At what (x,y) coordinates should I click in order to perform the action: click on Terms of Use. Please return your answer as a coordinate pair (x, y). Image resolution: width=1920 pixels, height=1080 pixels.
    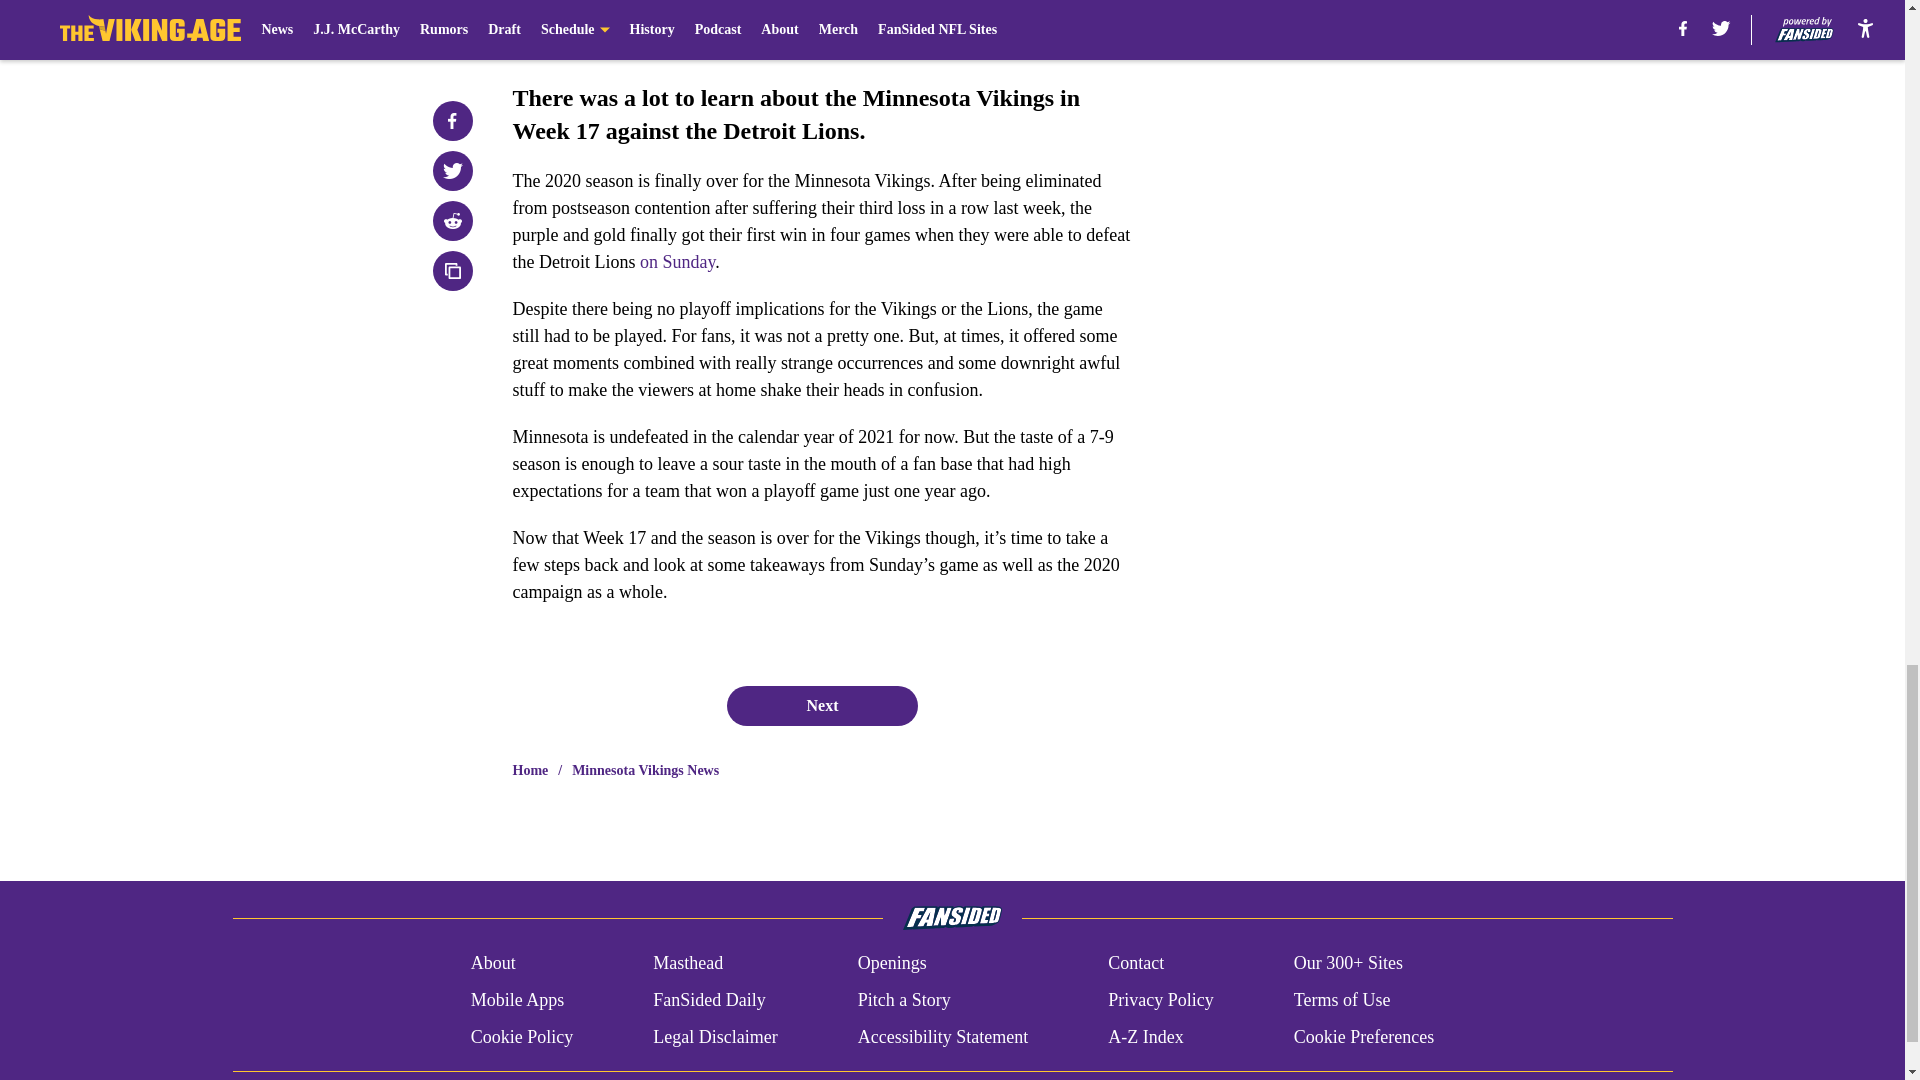
    Looking at the image, I should click on (1342, 1000).